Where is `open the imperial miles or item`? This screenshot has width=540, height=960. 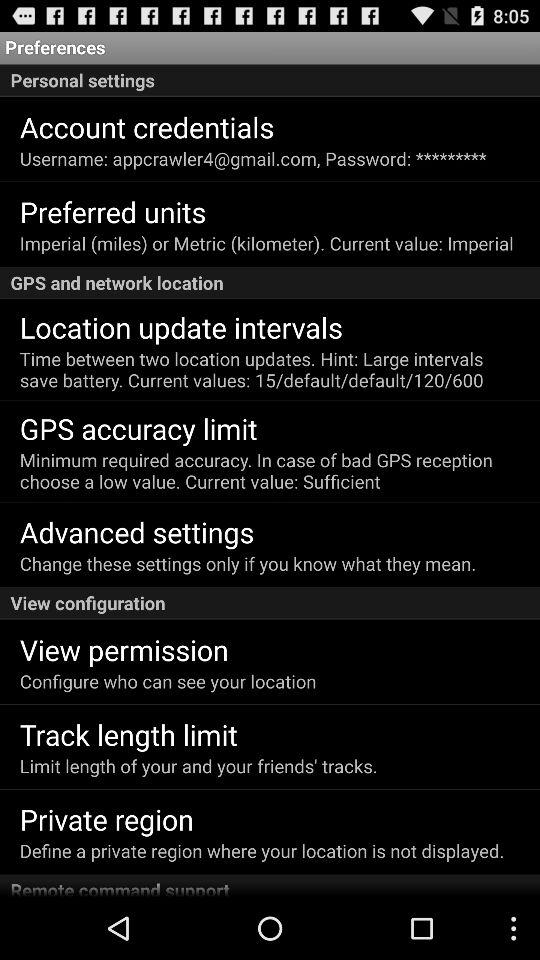
open the imperial miles or item is located at coordinates (266, 242).